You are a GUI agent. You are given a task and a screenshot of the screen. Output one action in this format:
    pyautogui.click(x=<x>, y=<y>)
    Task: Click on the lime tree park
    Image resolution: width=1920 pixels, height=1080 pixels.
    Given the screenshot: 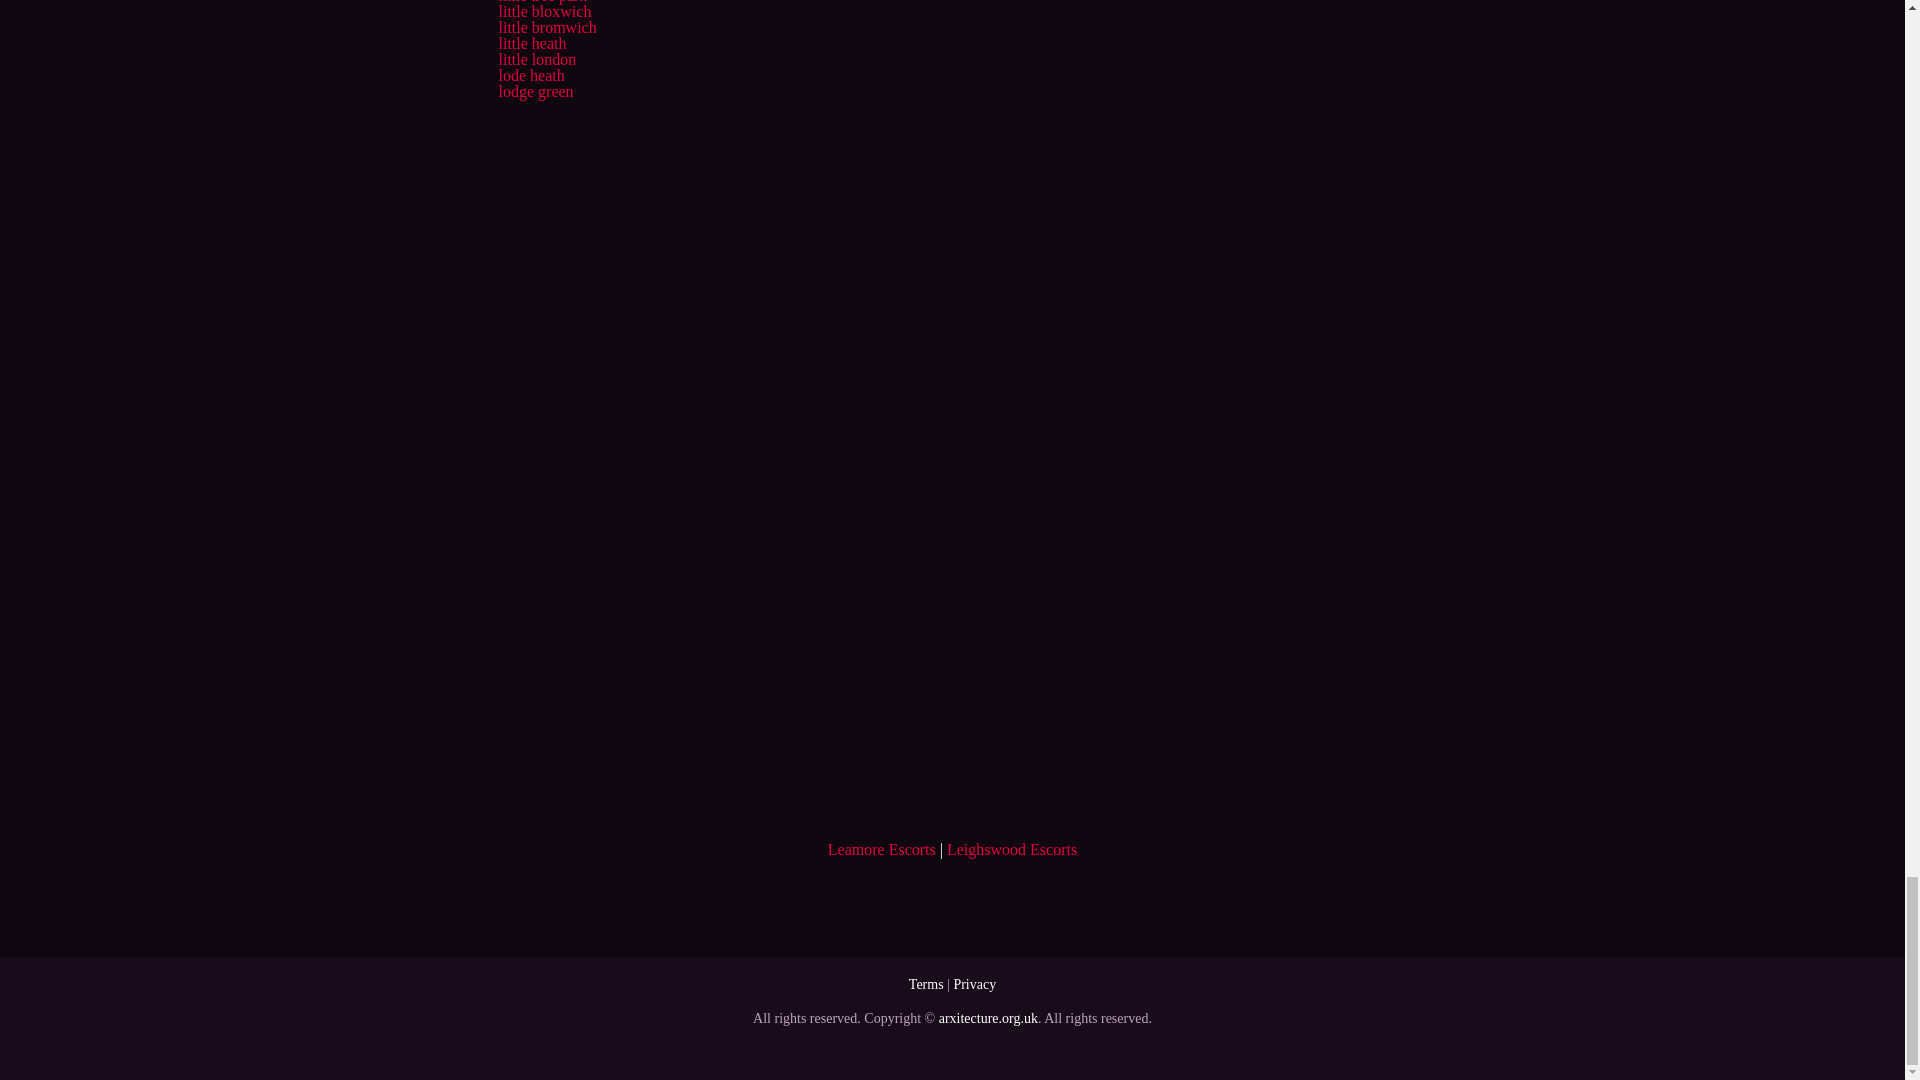 What is the action you would take?
    pyautogui.click(x=542, y=2)
    